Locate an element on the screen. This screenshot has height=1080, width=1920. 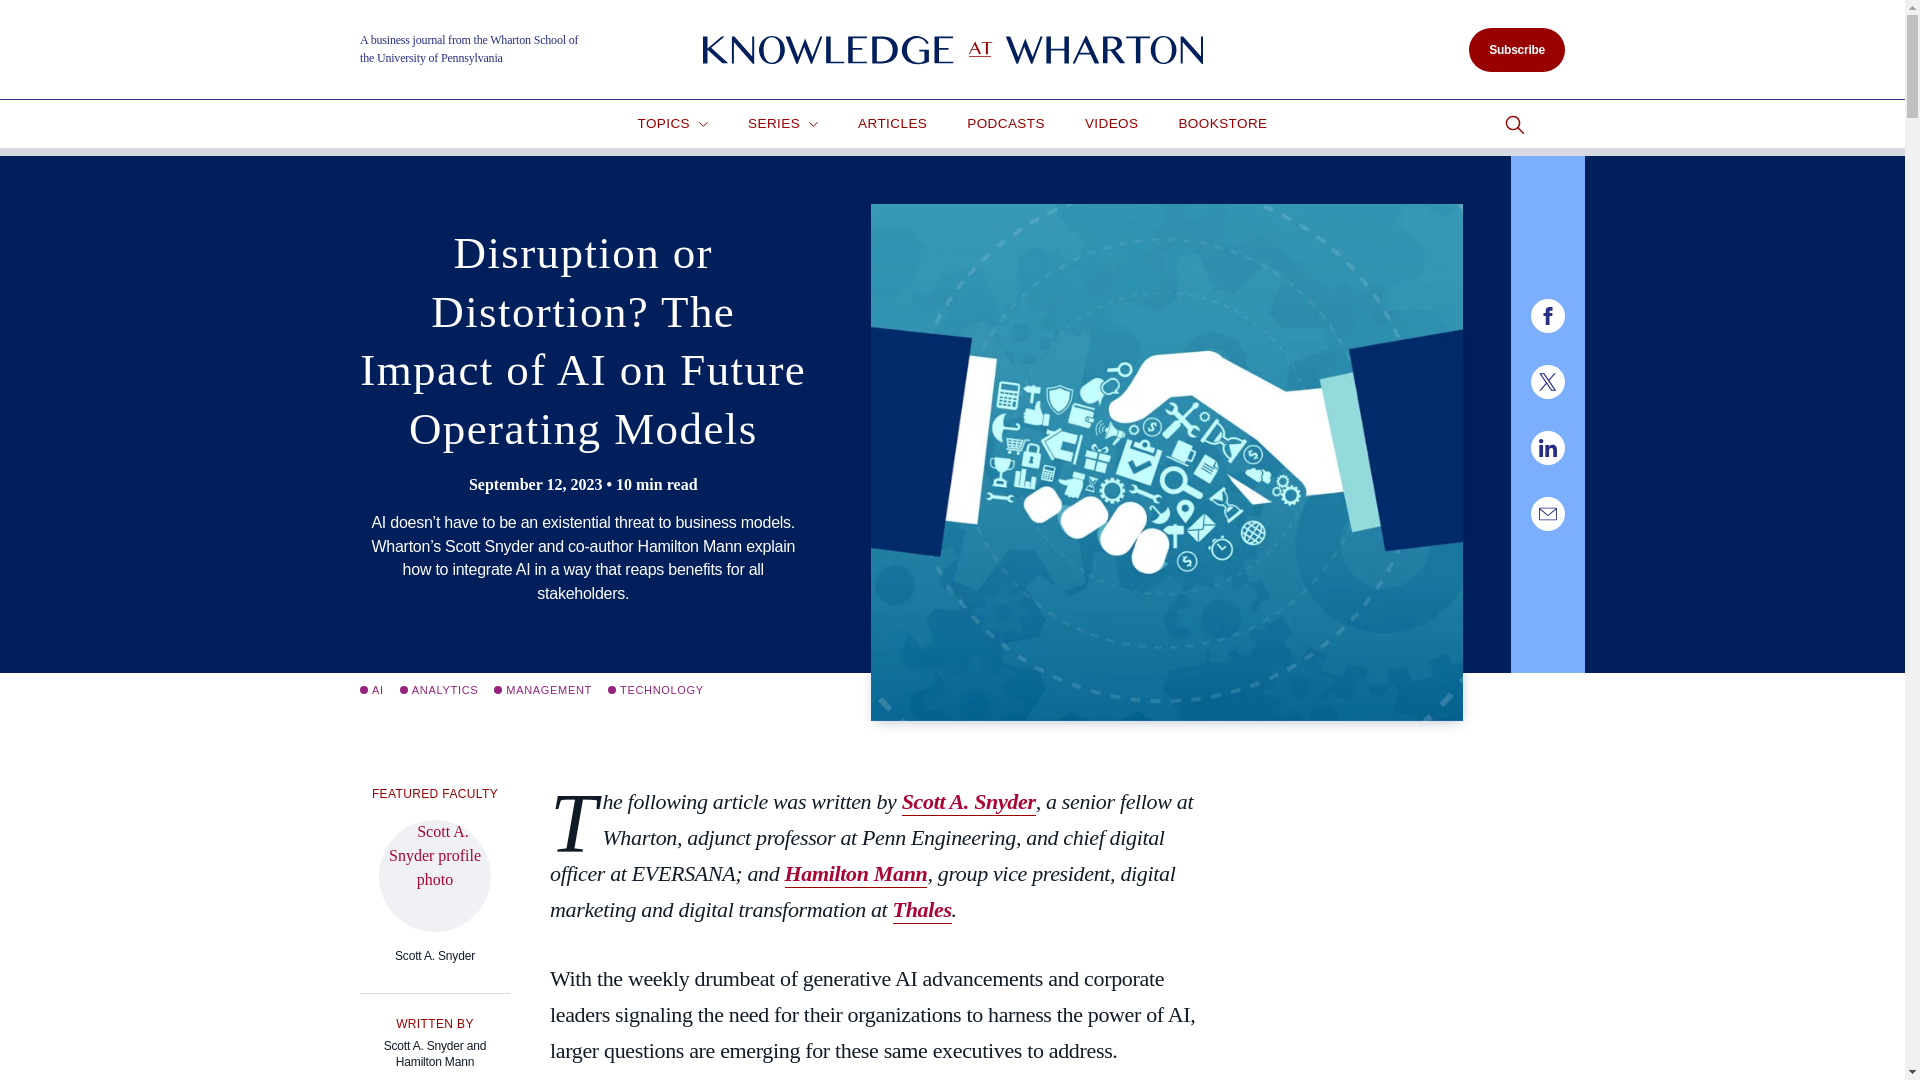
Go to site search is located at coordinates (1514, 125).